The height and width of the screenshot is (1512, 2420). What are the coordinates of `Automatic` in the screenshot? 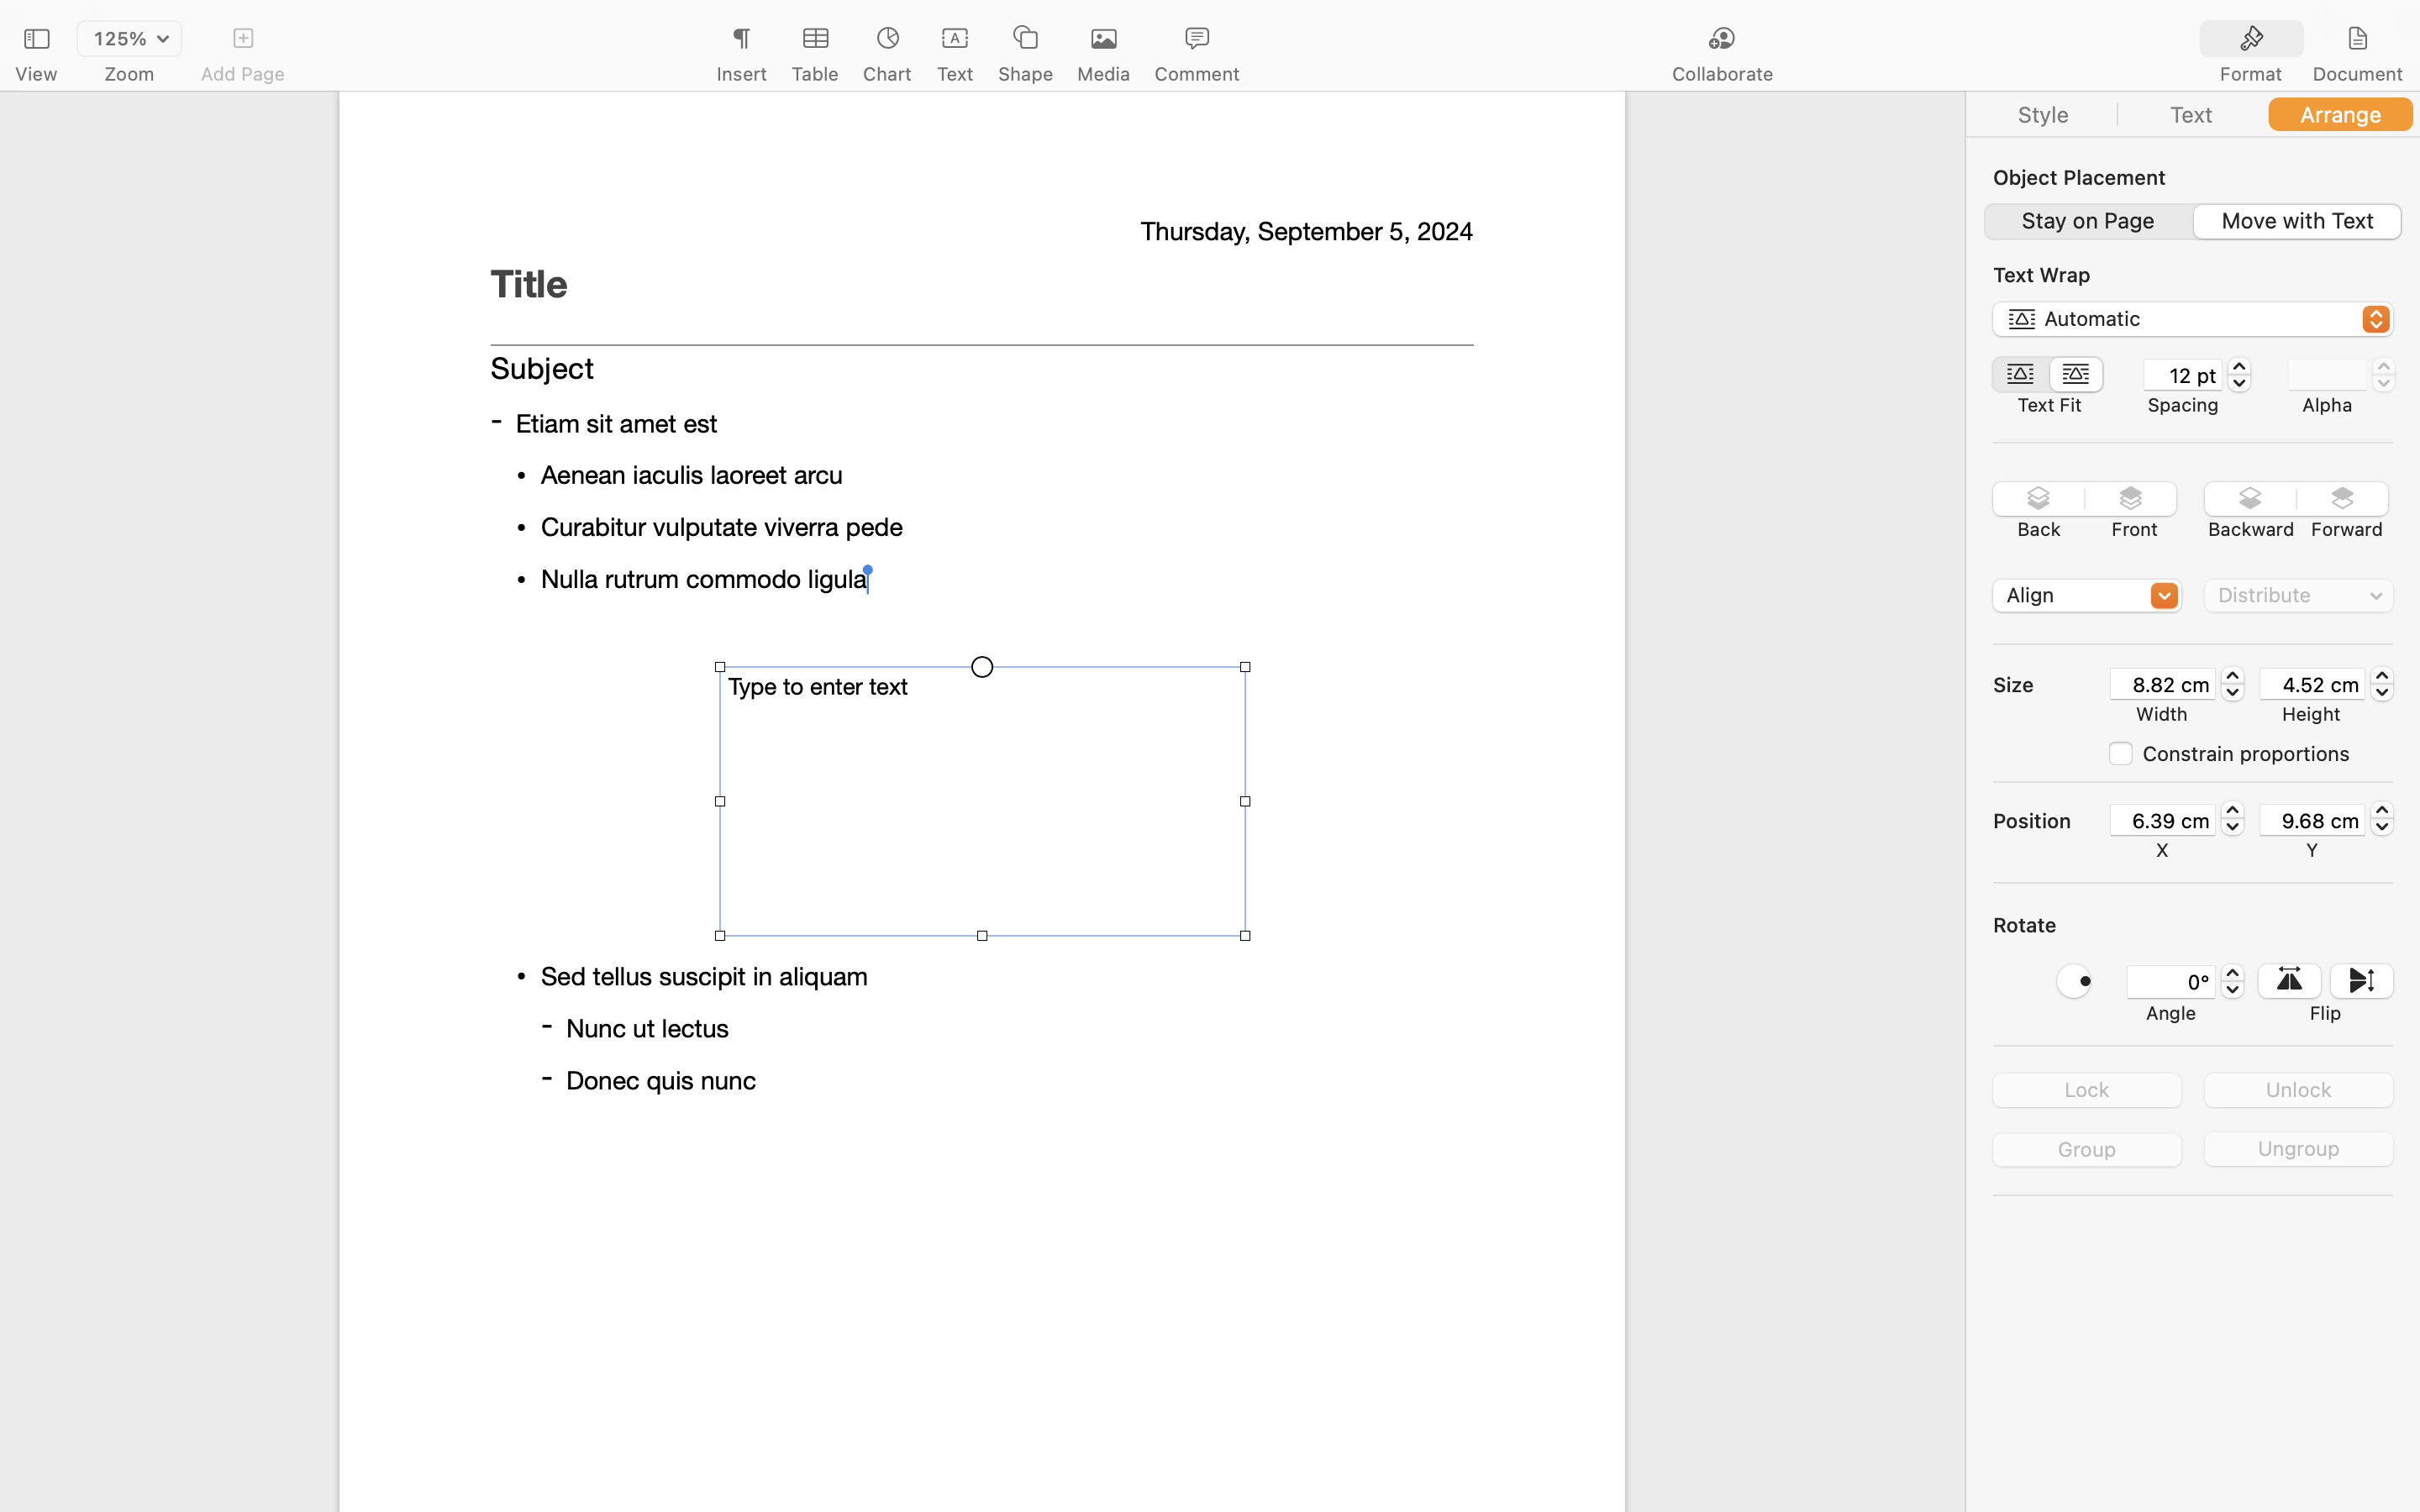 It's located at (2194, 322).